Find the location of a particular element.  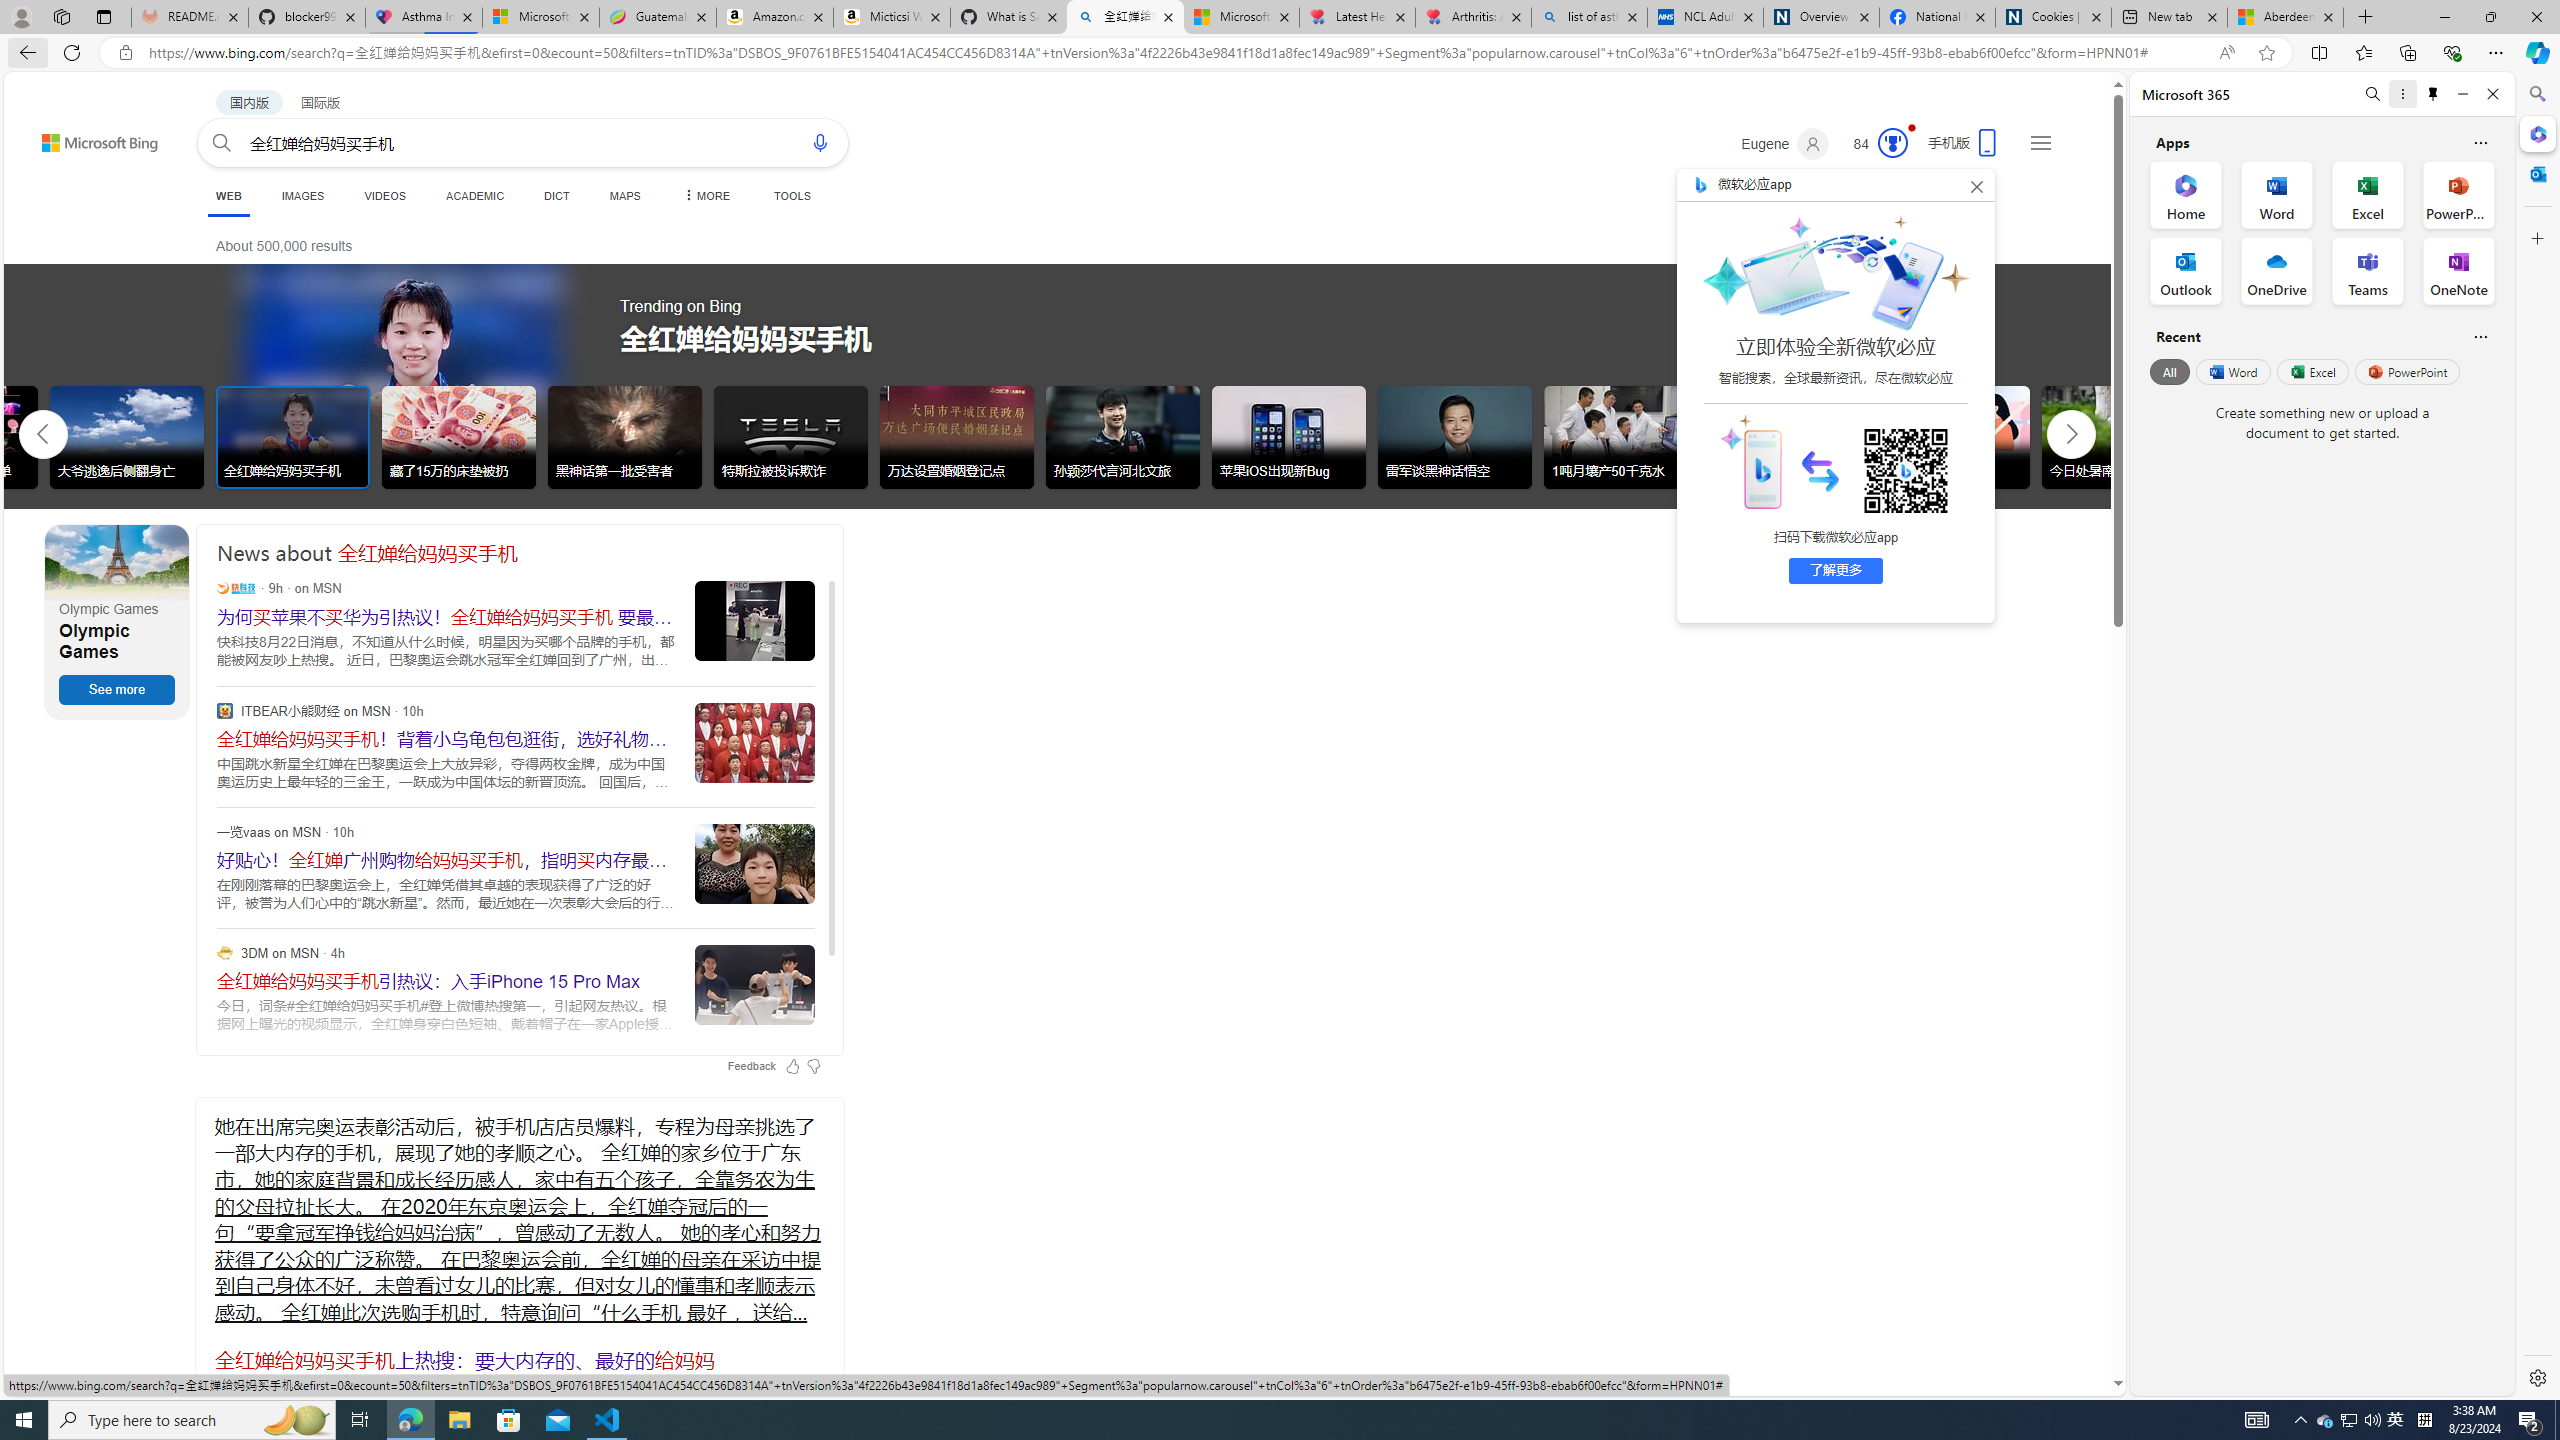

MORE is located at coordinates (704, 196).